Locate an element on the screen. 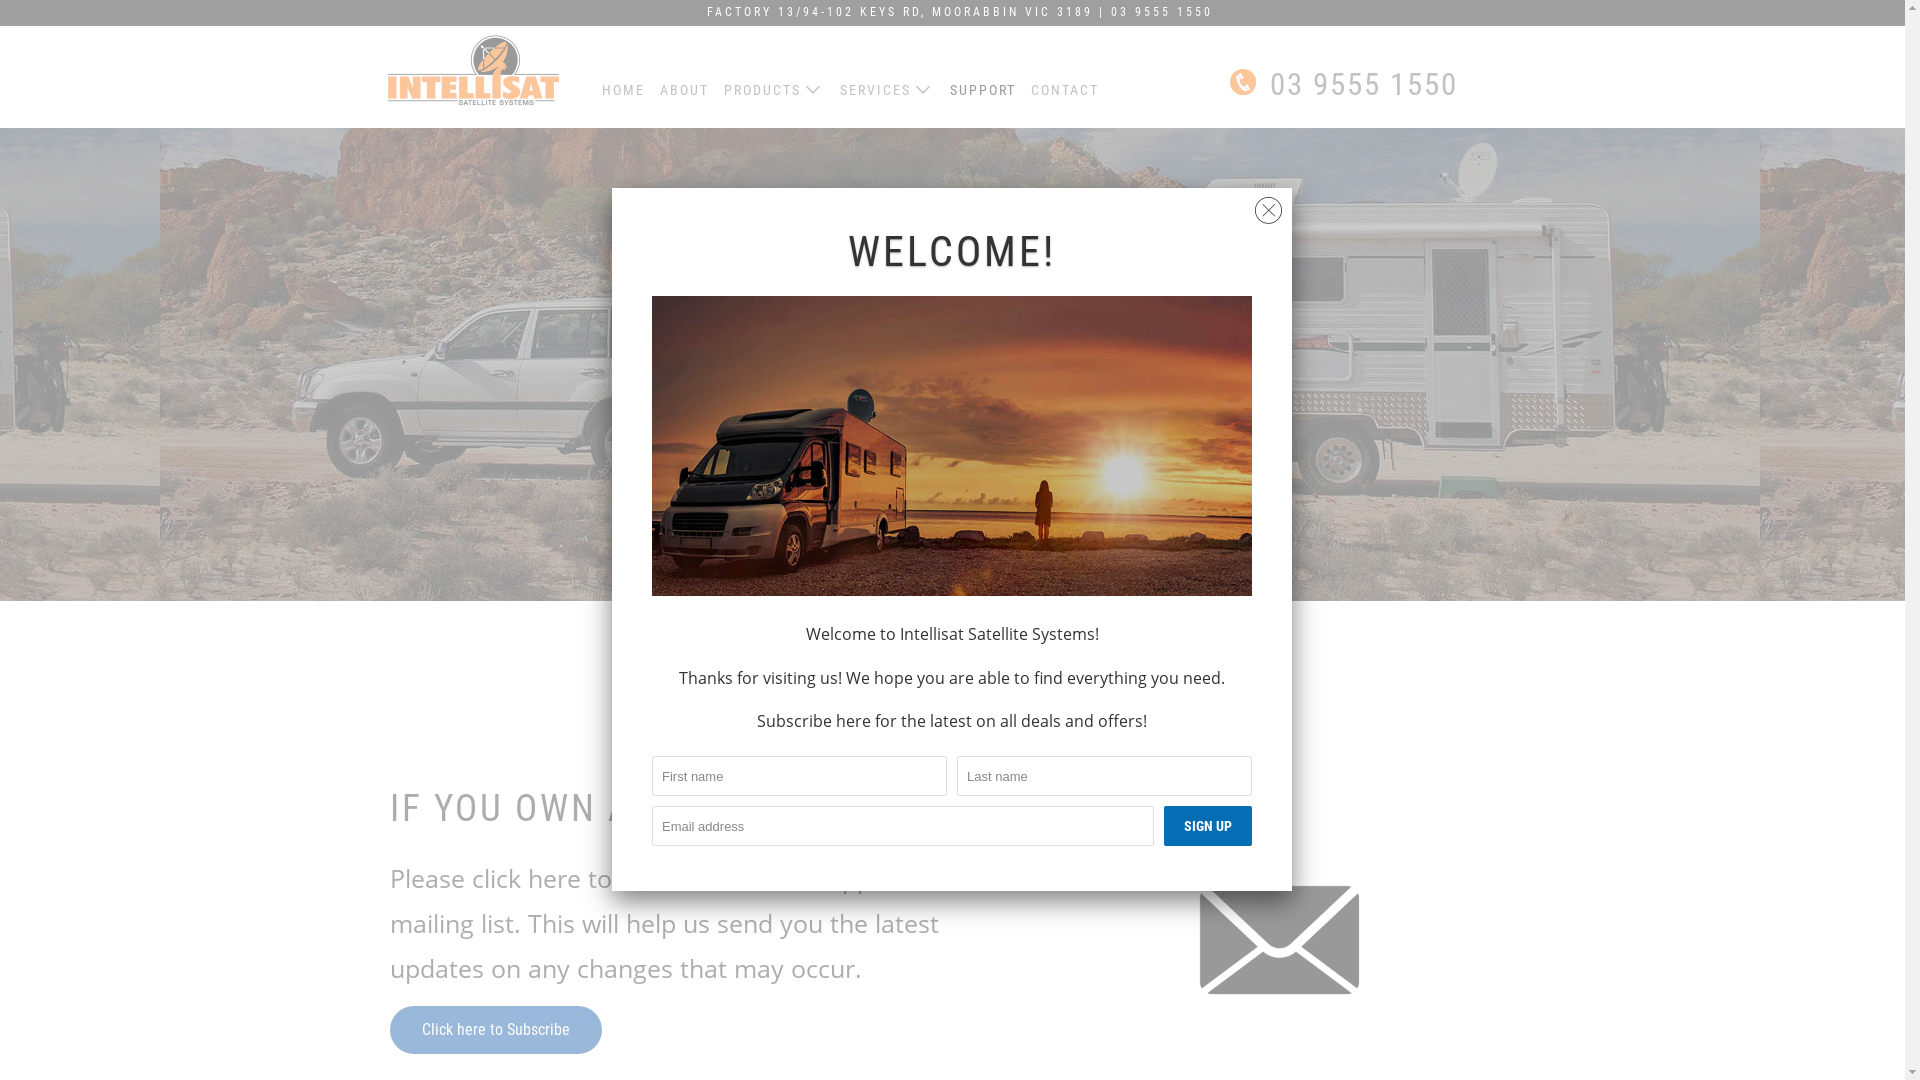  SUPPORT is located at coordinates (983, 89).